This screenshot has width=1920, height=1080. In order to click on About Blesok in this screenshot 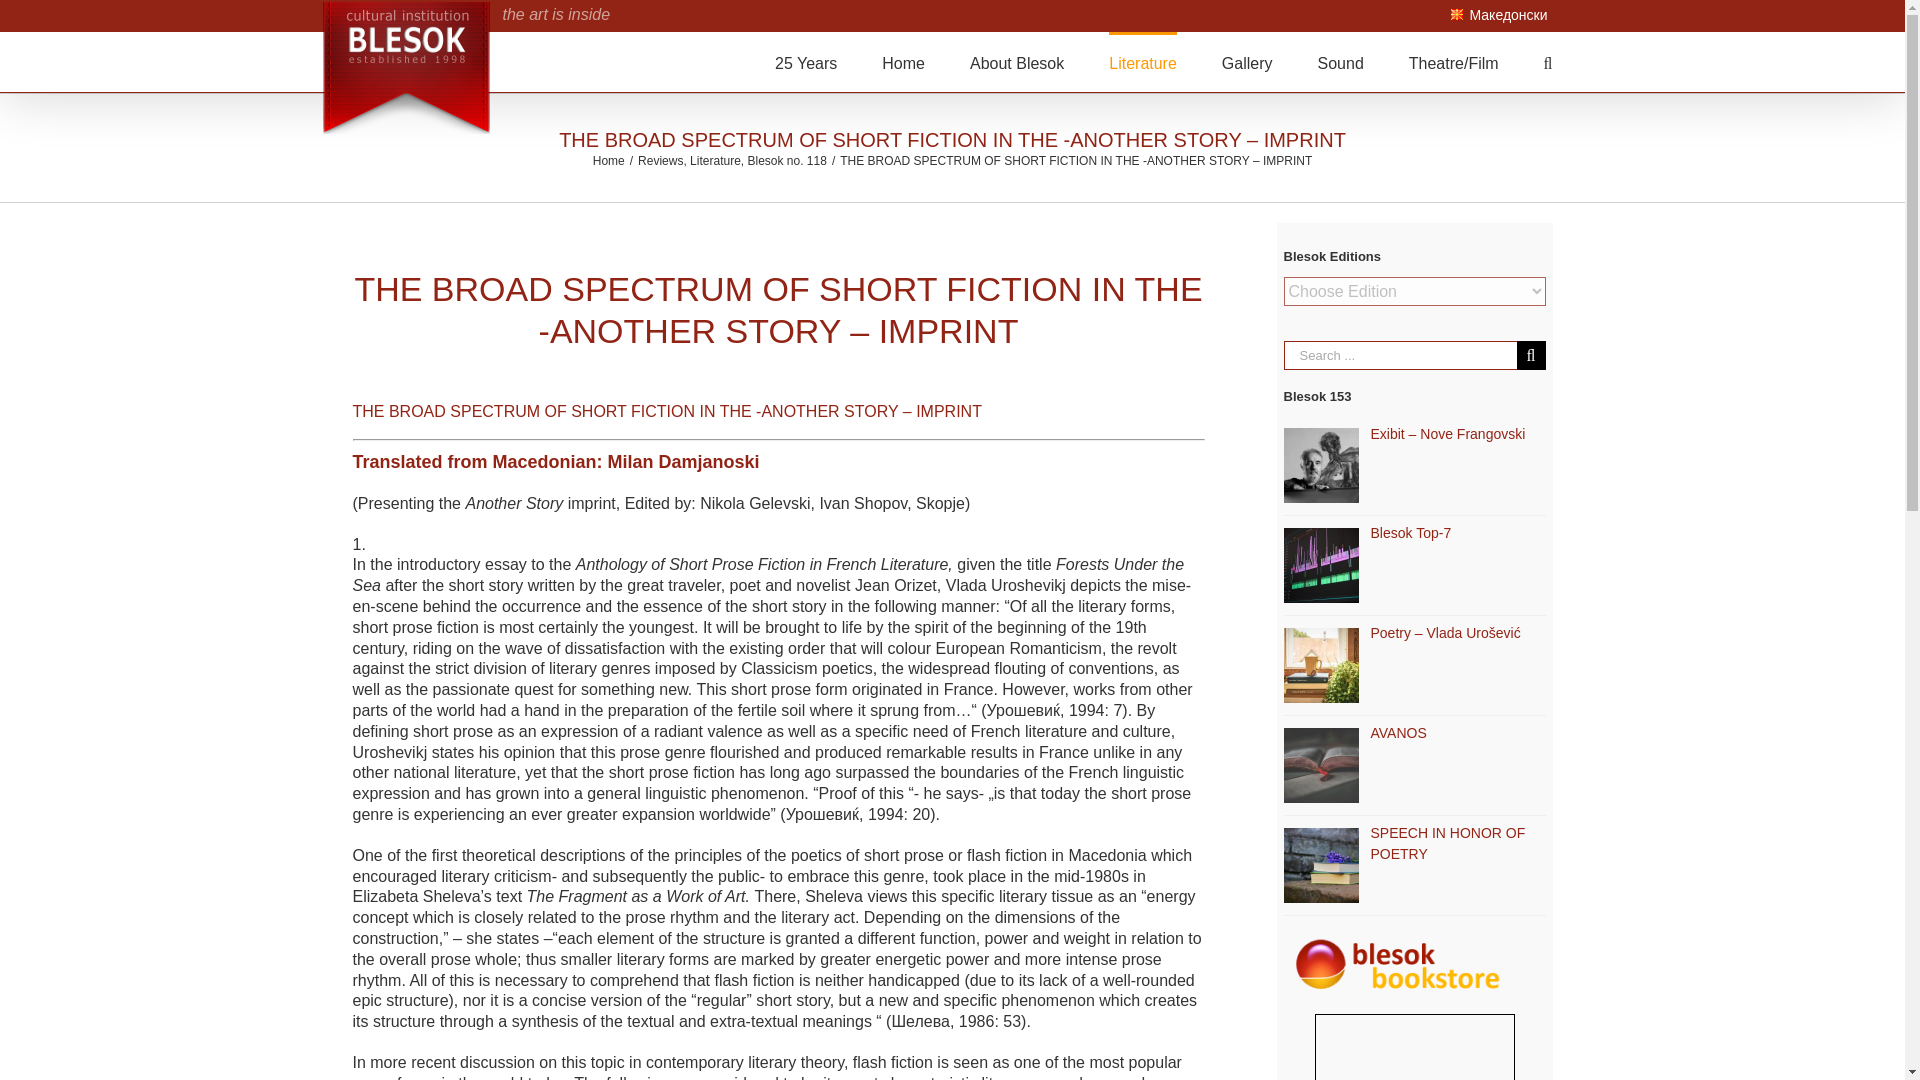, I will do `click(1016, 62)`.